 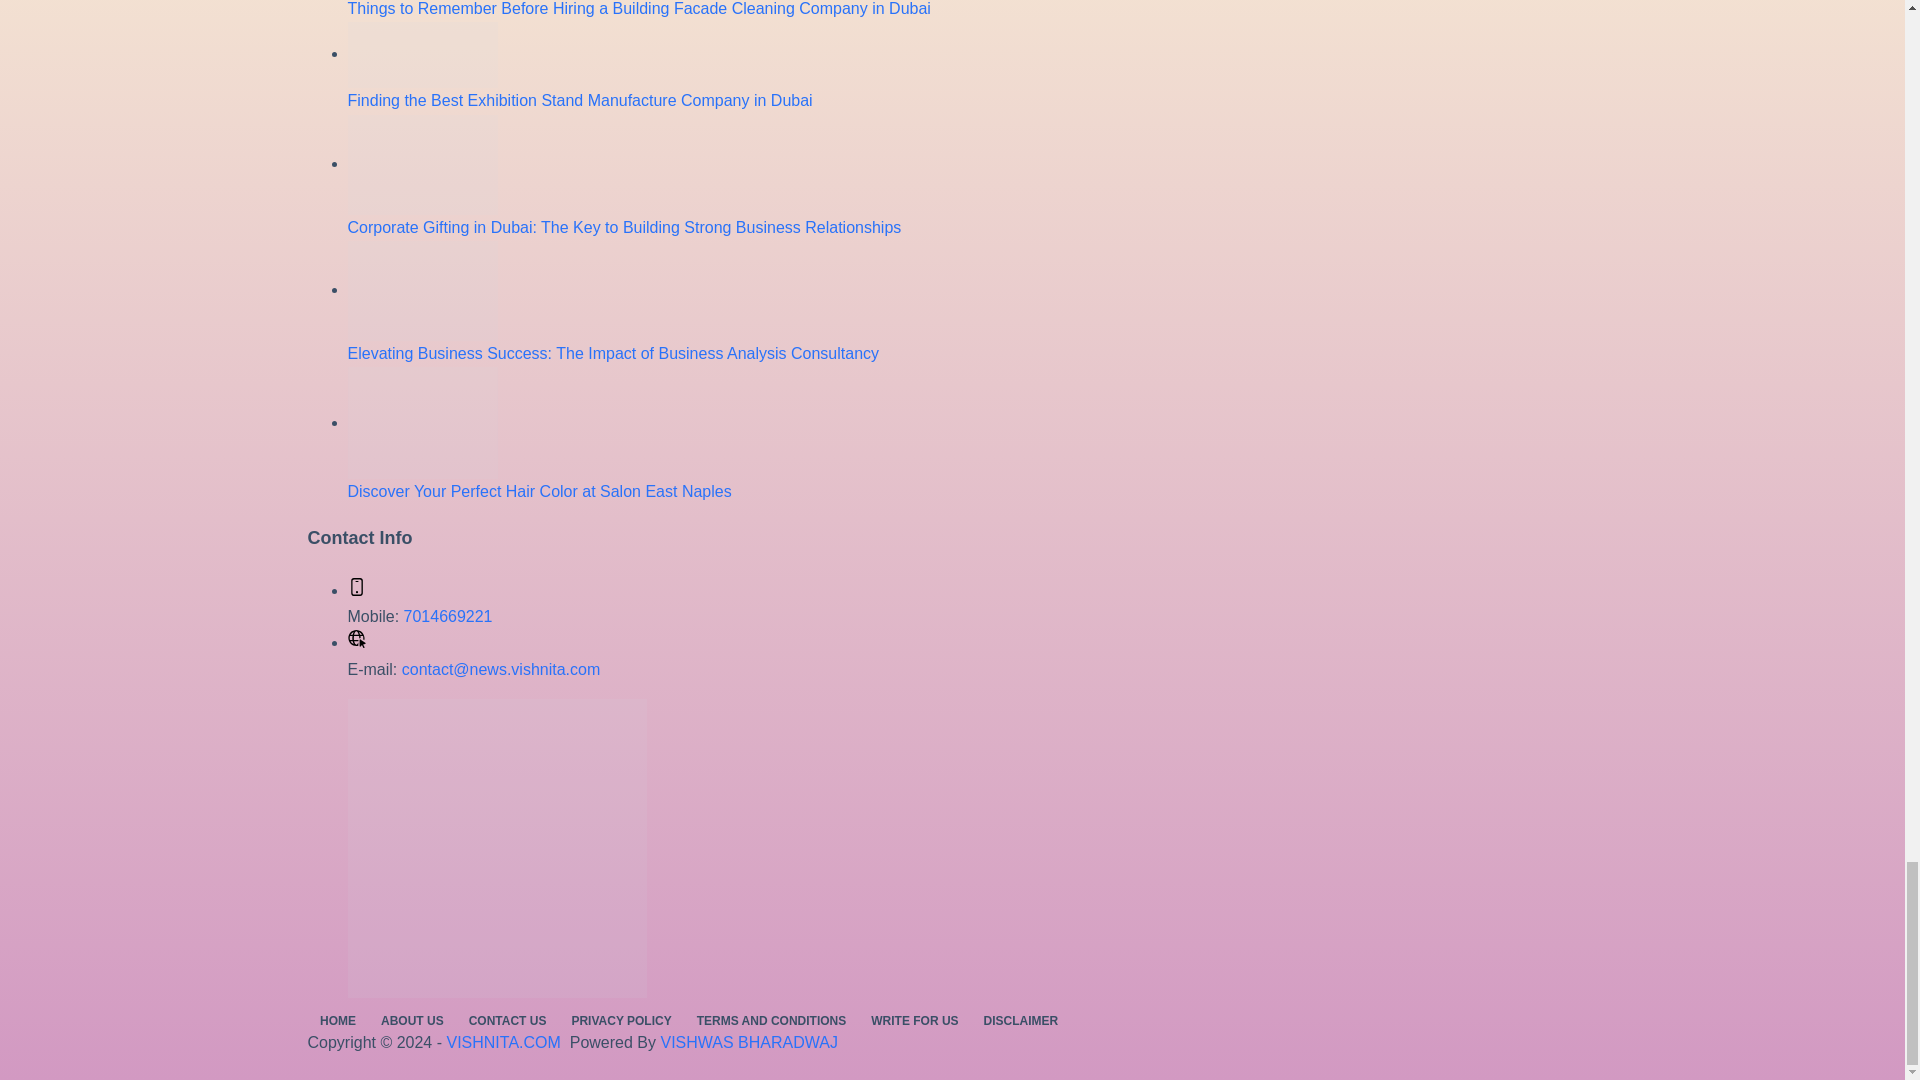 What do you see at coordinates (422, 423) in the screenshot?
I see `Discover Your Perfect Hair Color at Salon East Naples 15` at bounding box center [422, 423].